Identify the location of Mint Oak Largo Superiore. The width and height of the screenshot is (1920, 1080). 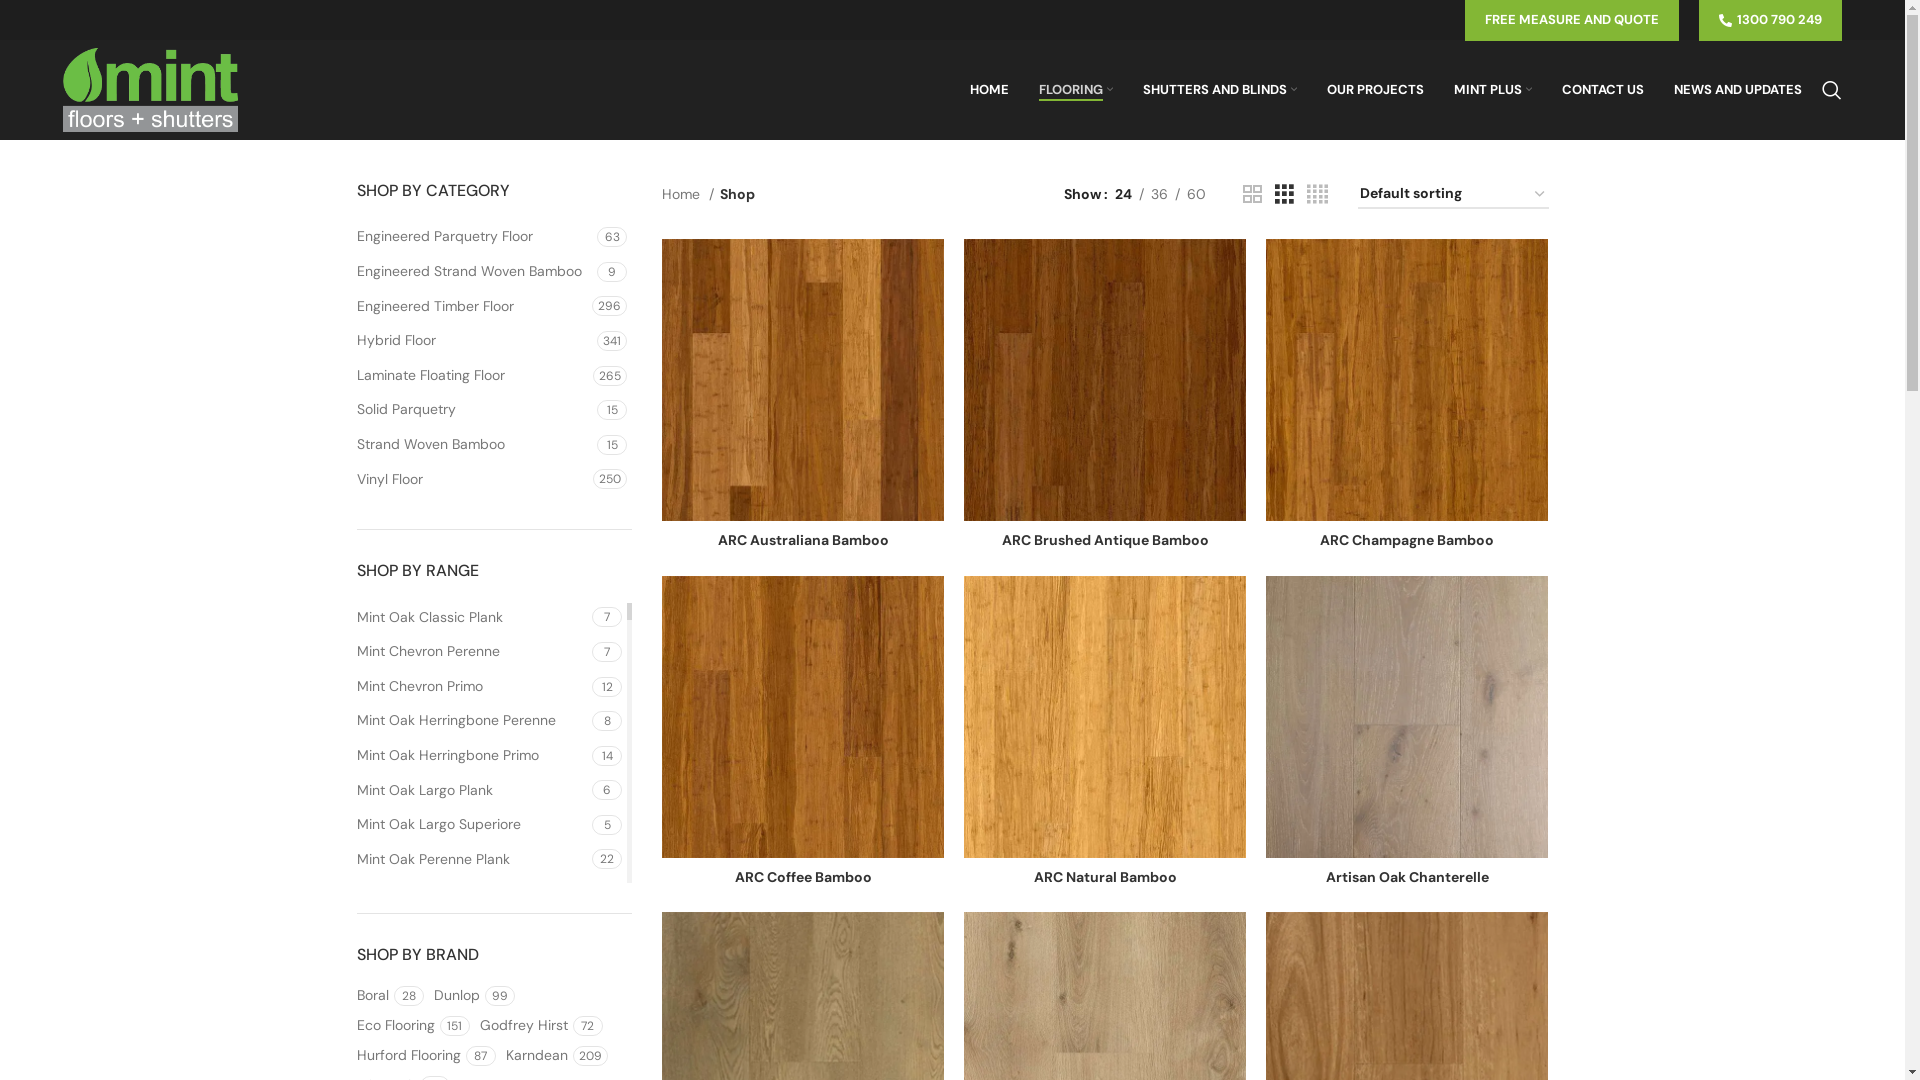
(472, 825).